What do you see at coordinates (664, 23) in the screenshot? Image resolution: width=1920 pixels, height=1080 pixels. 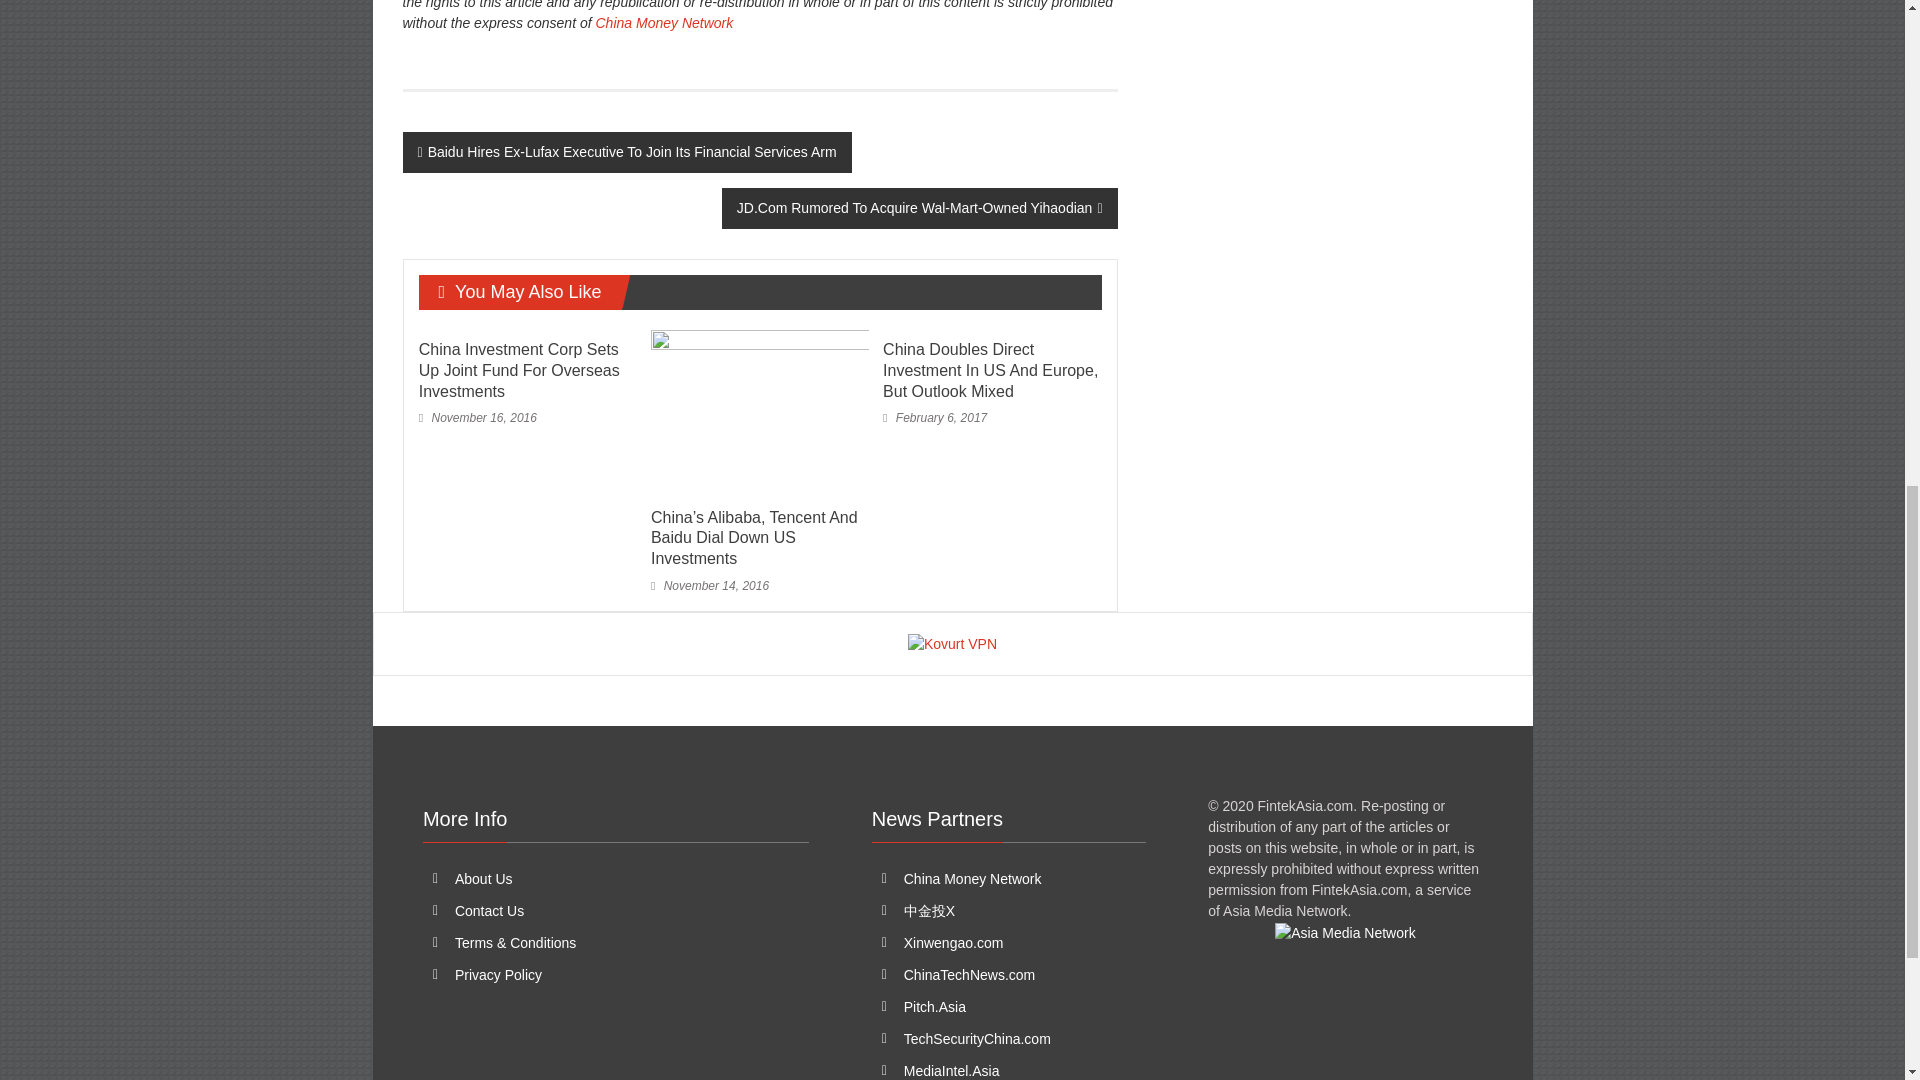 I see `China Money Network` at bounding box center [664, 23].